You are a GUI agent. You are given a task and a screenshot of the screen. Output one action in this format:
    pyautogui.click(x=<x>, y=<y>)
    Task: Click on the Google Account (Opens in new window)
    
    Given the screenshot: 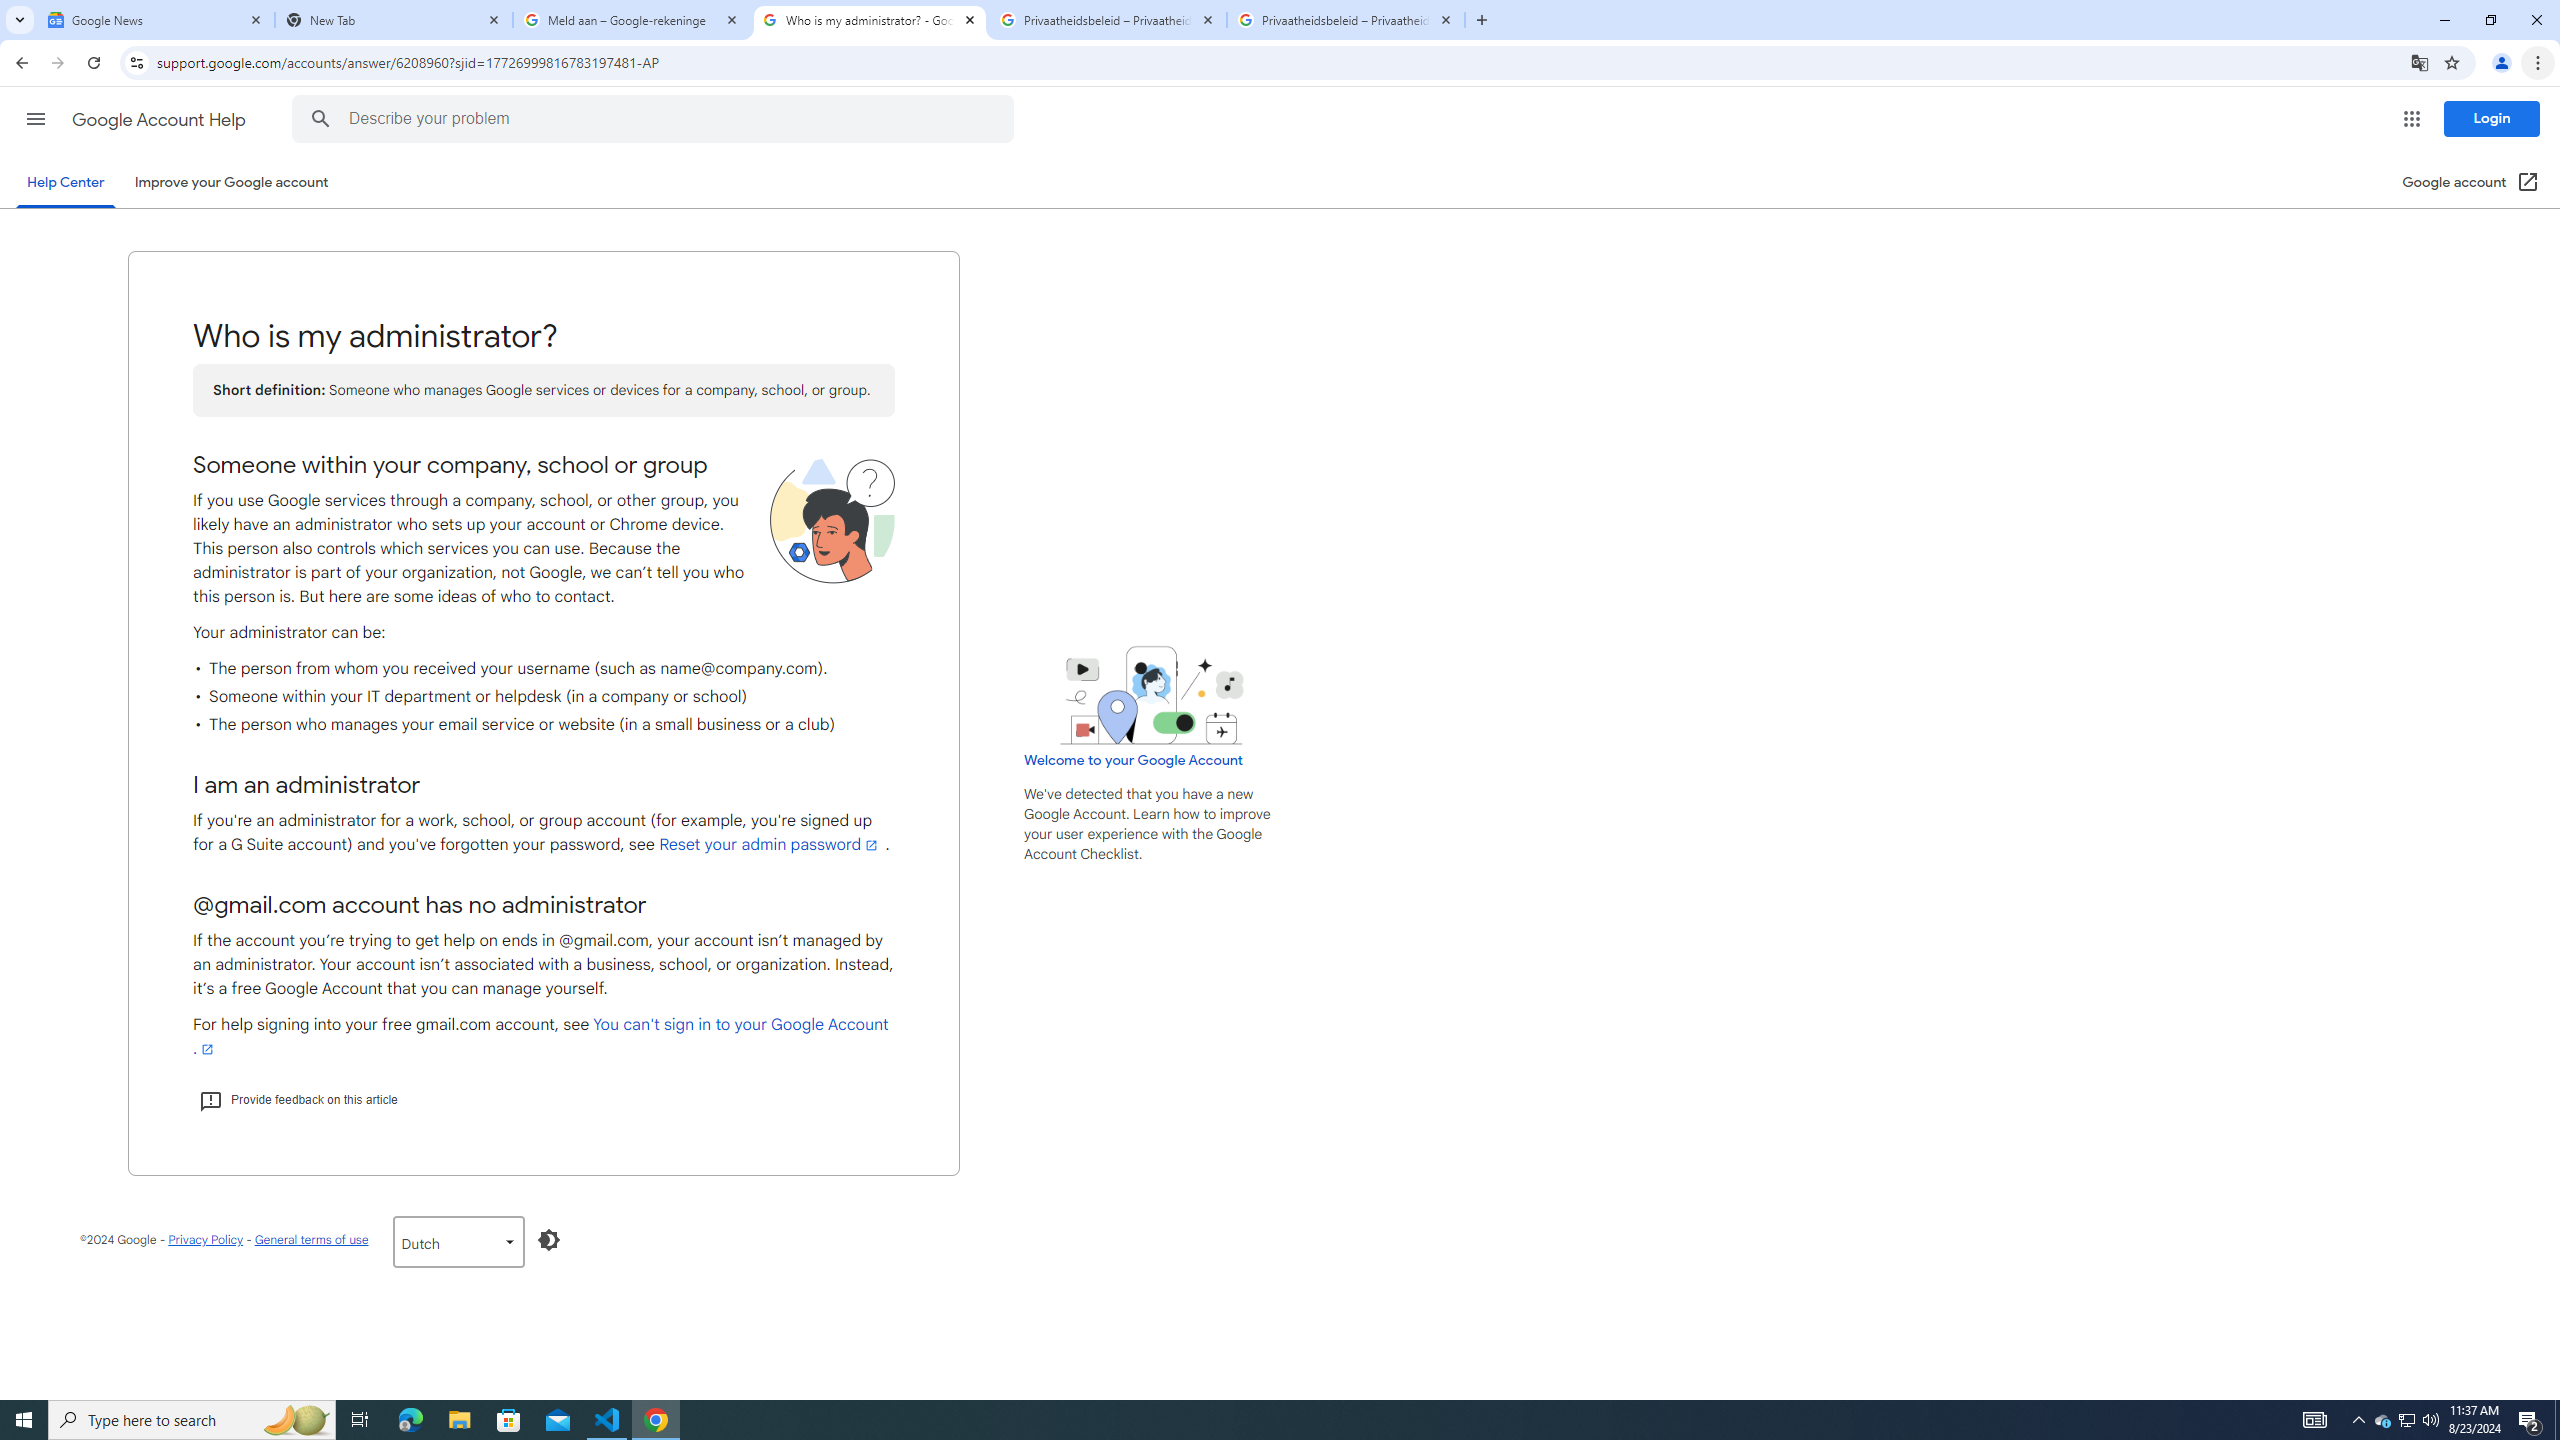 What is the action you would take?
    pyautogui.click(x=2470, y=182)
    